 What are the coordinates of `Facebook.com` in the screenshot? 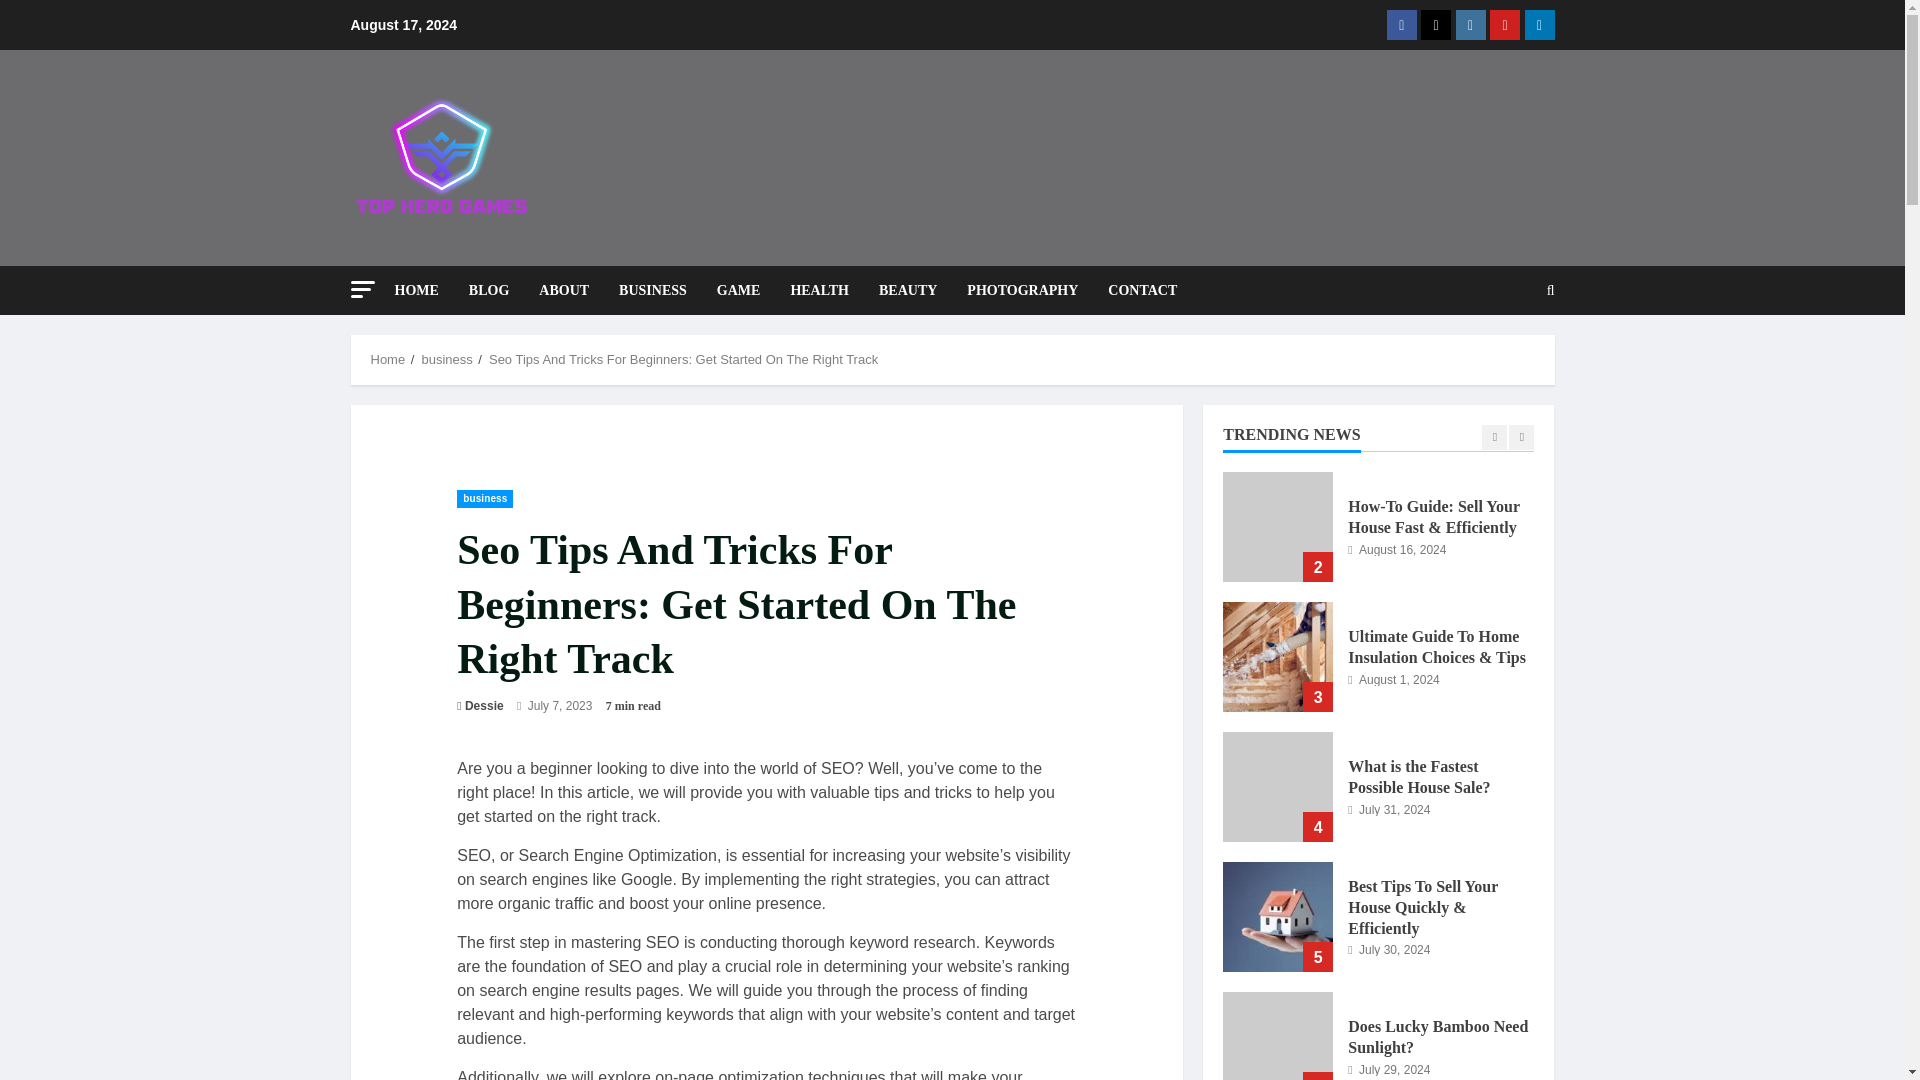 It's located at (1401, 24).